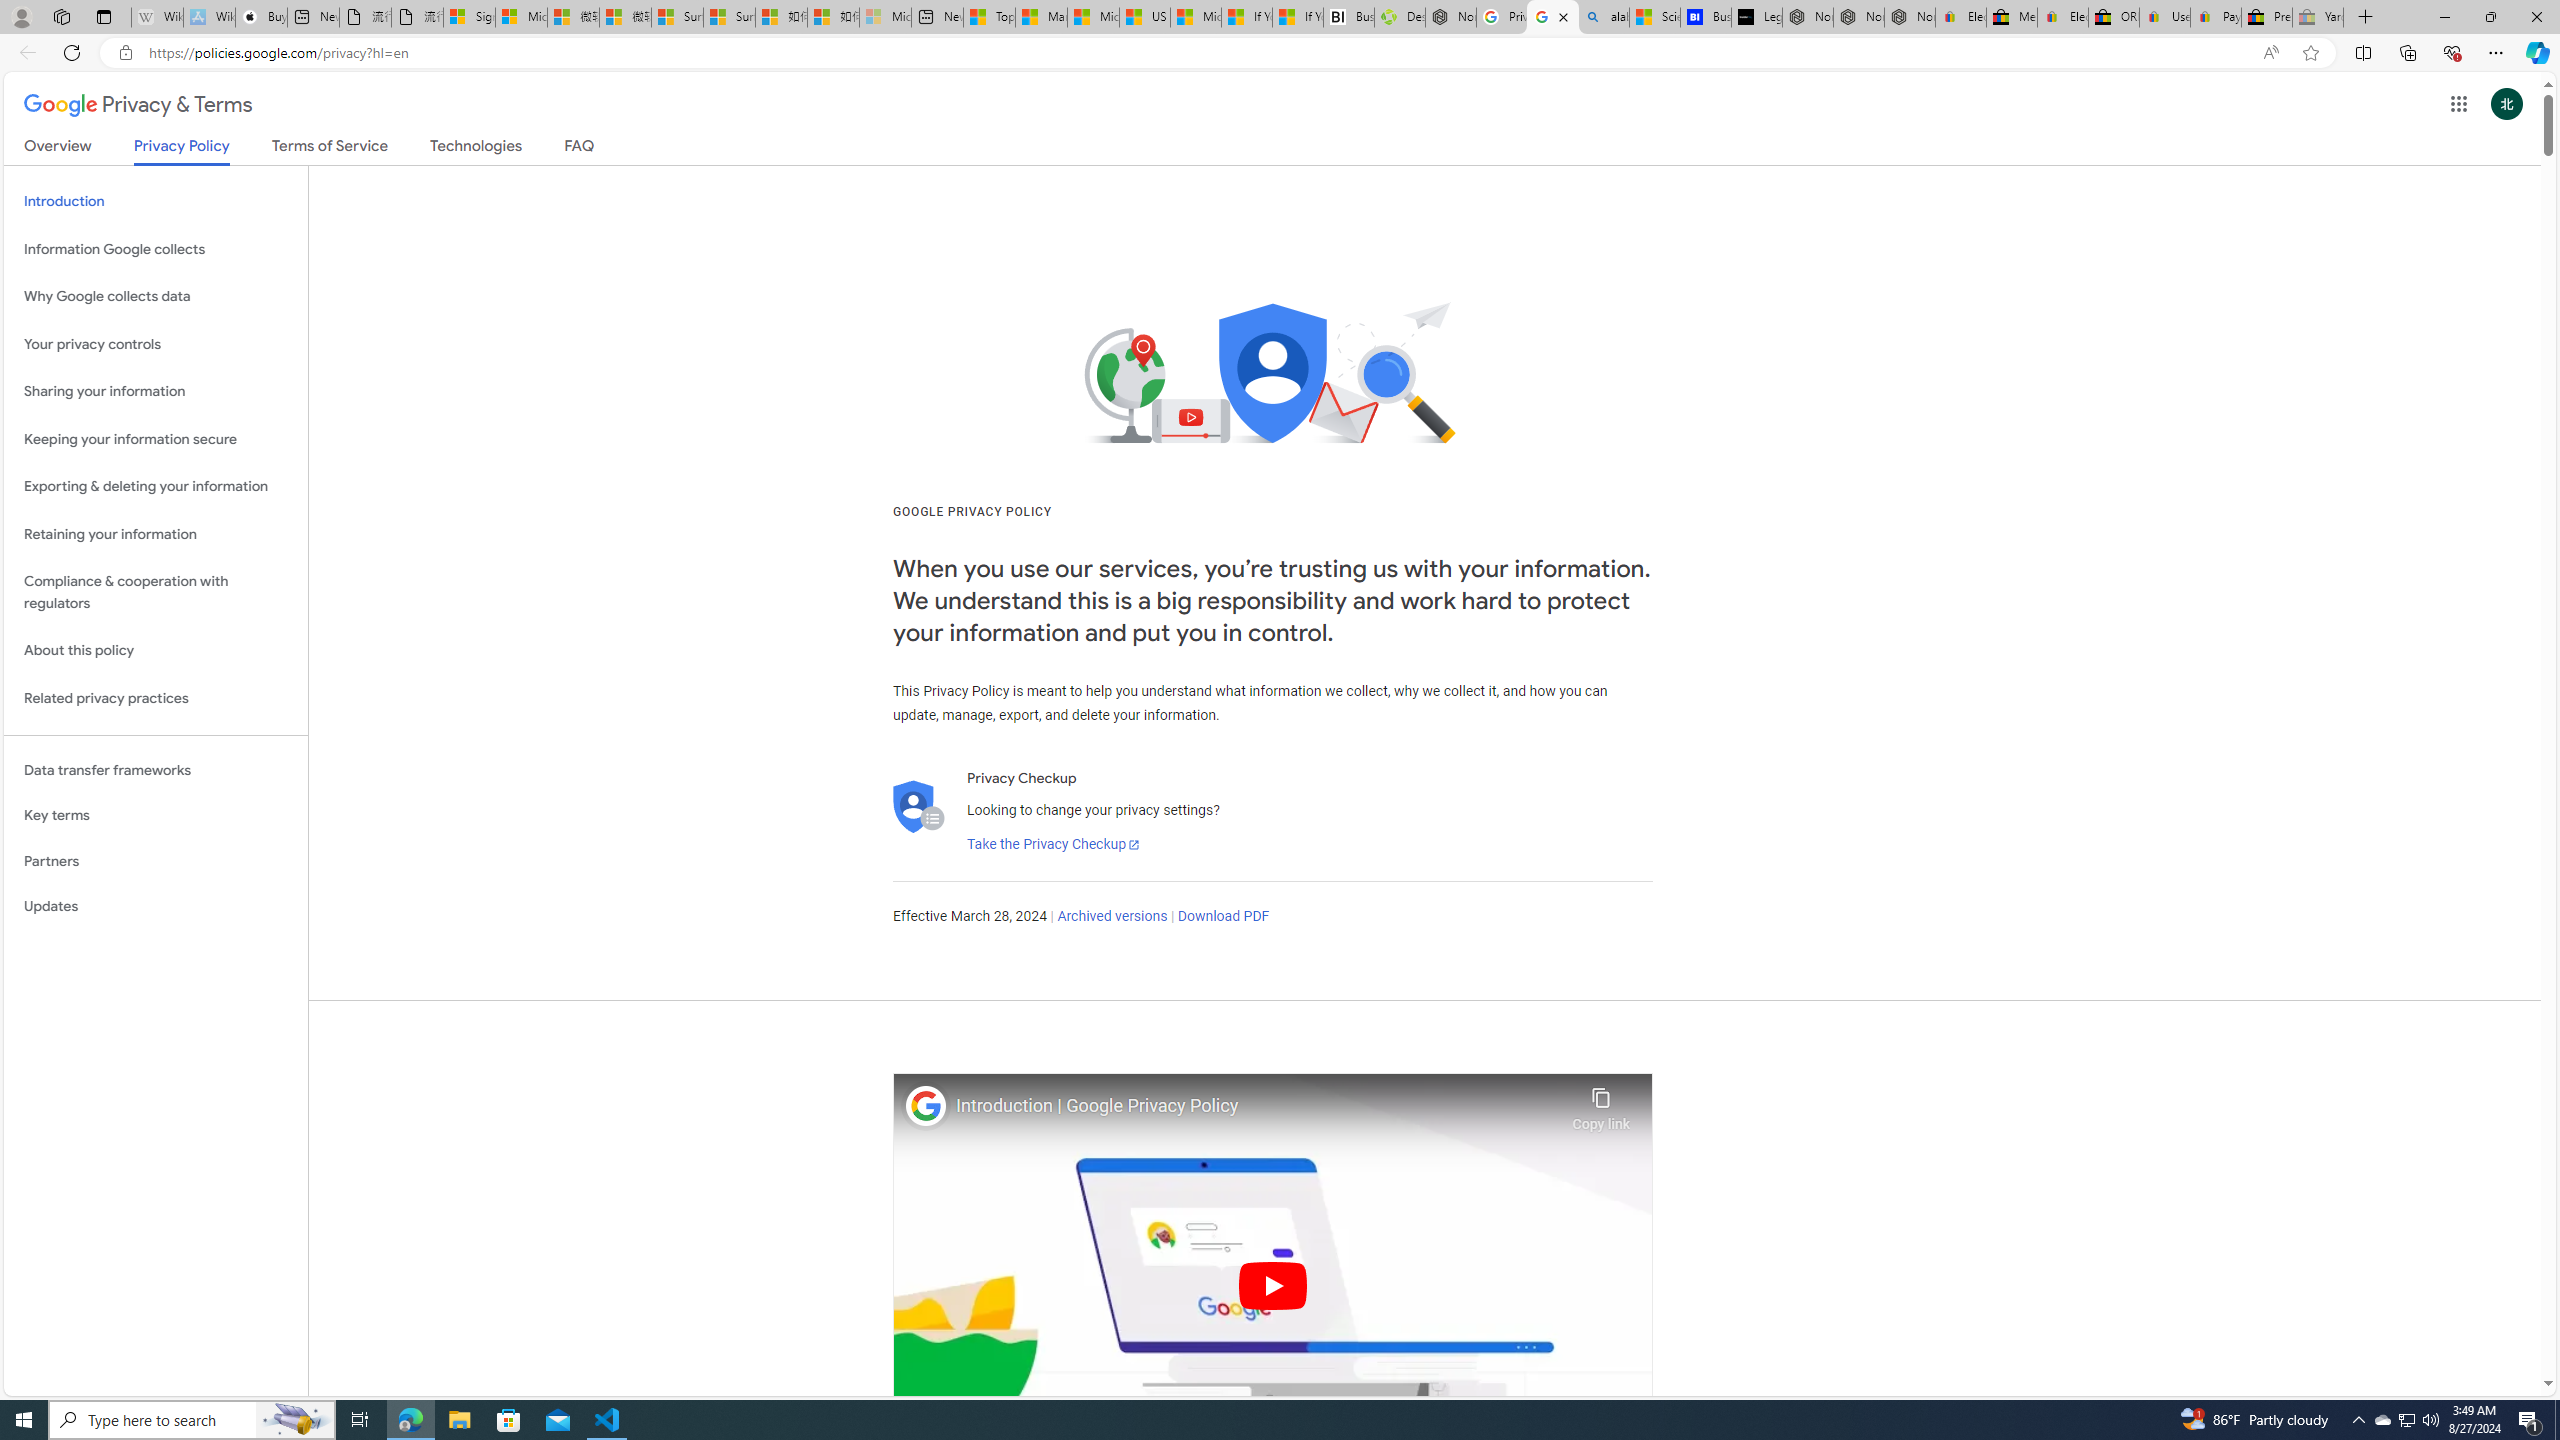 The width and height of the screenshot is (2560, 1440). Describe the element at coordinates (156, 297) in the screenshot. I see `Why Google collects data` at that location.